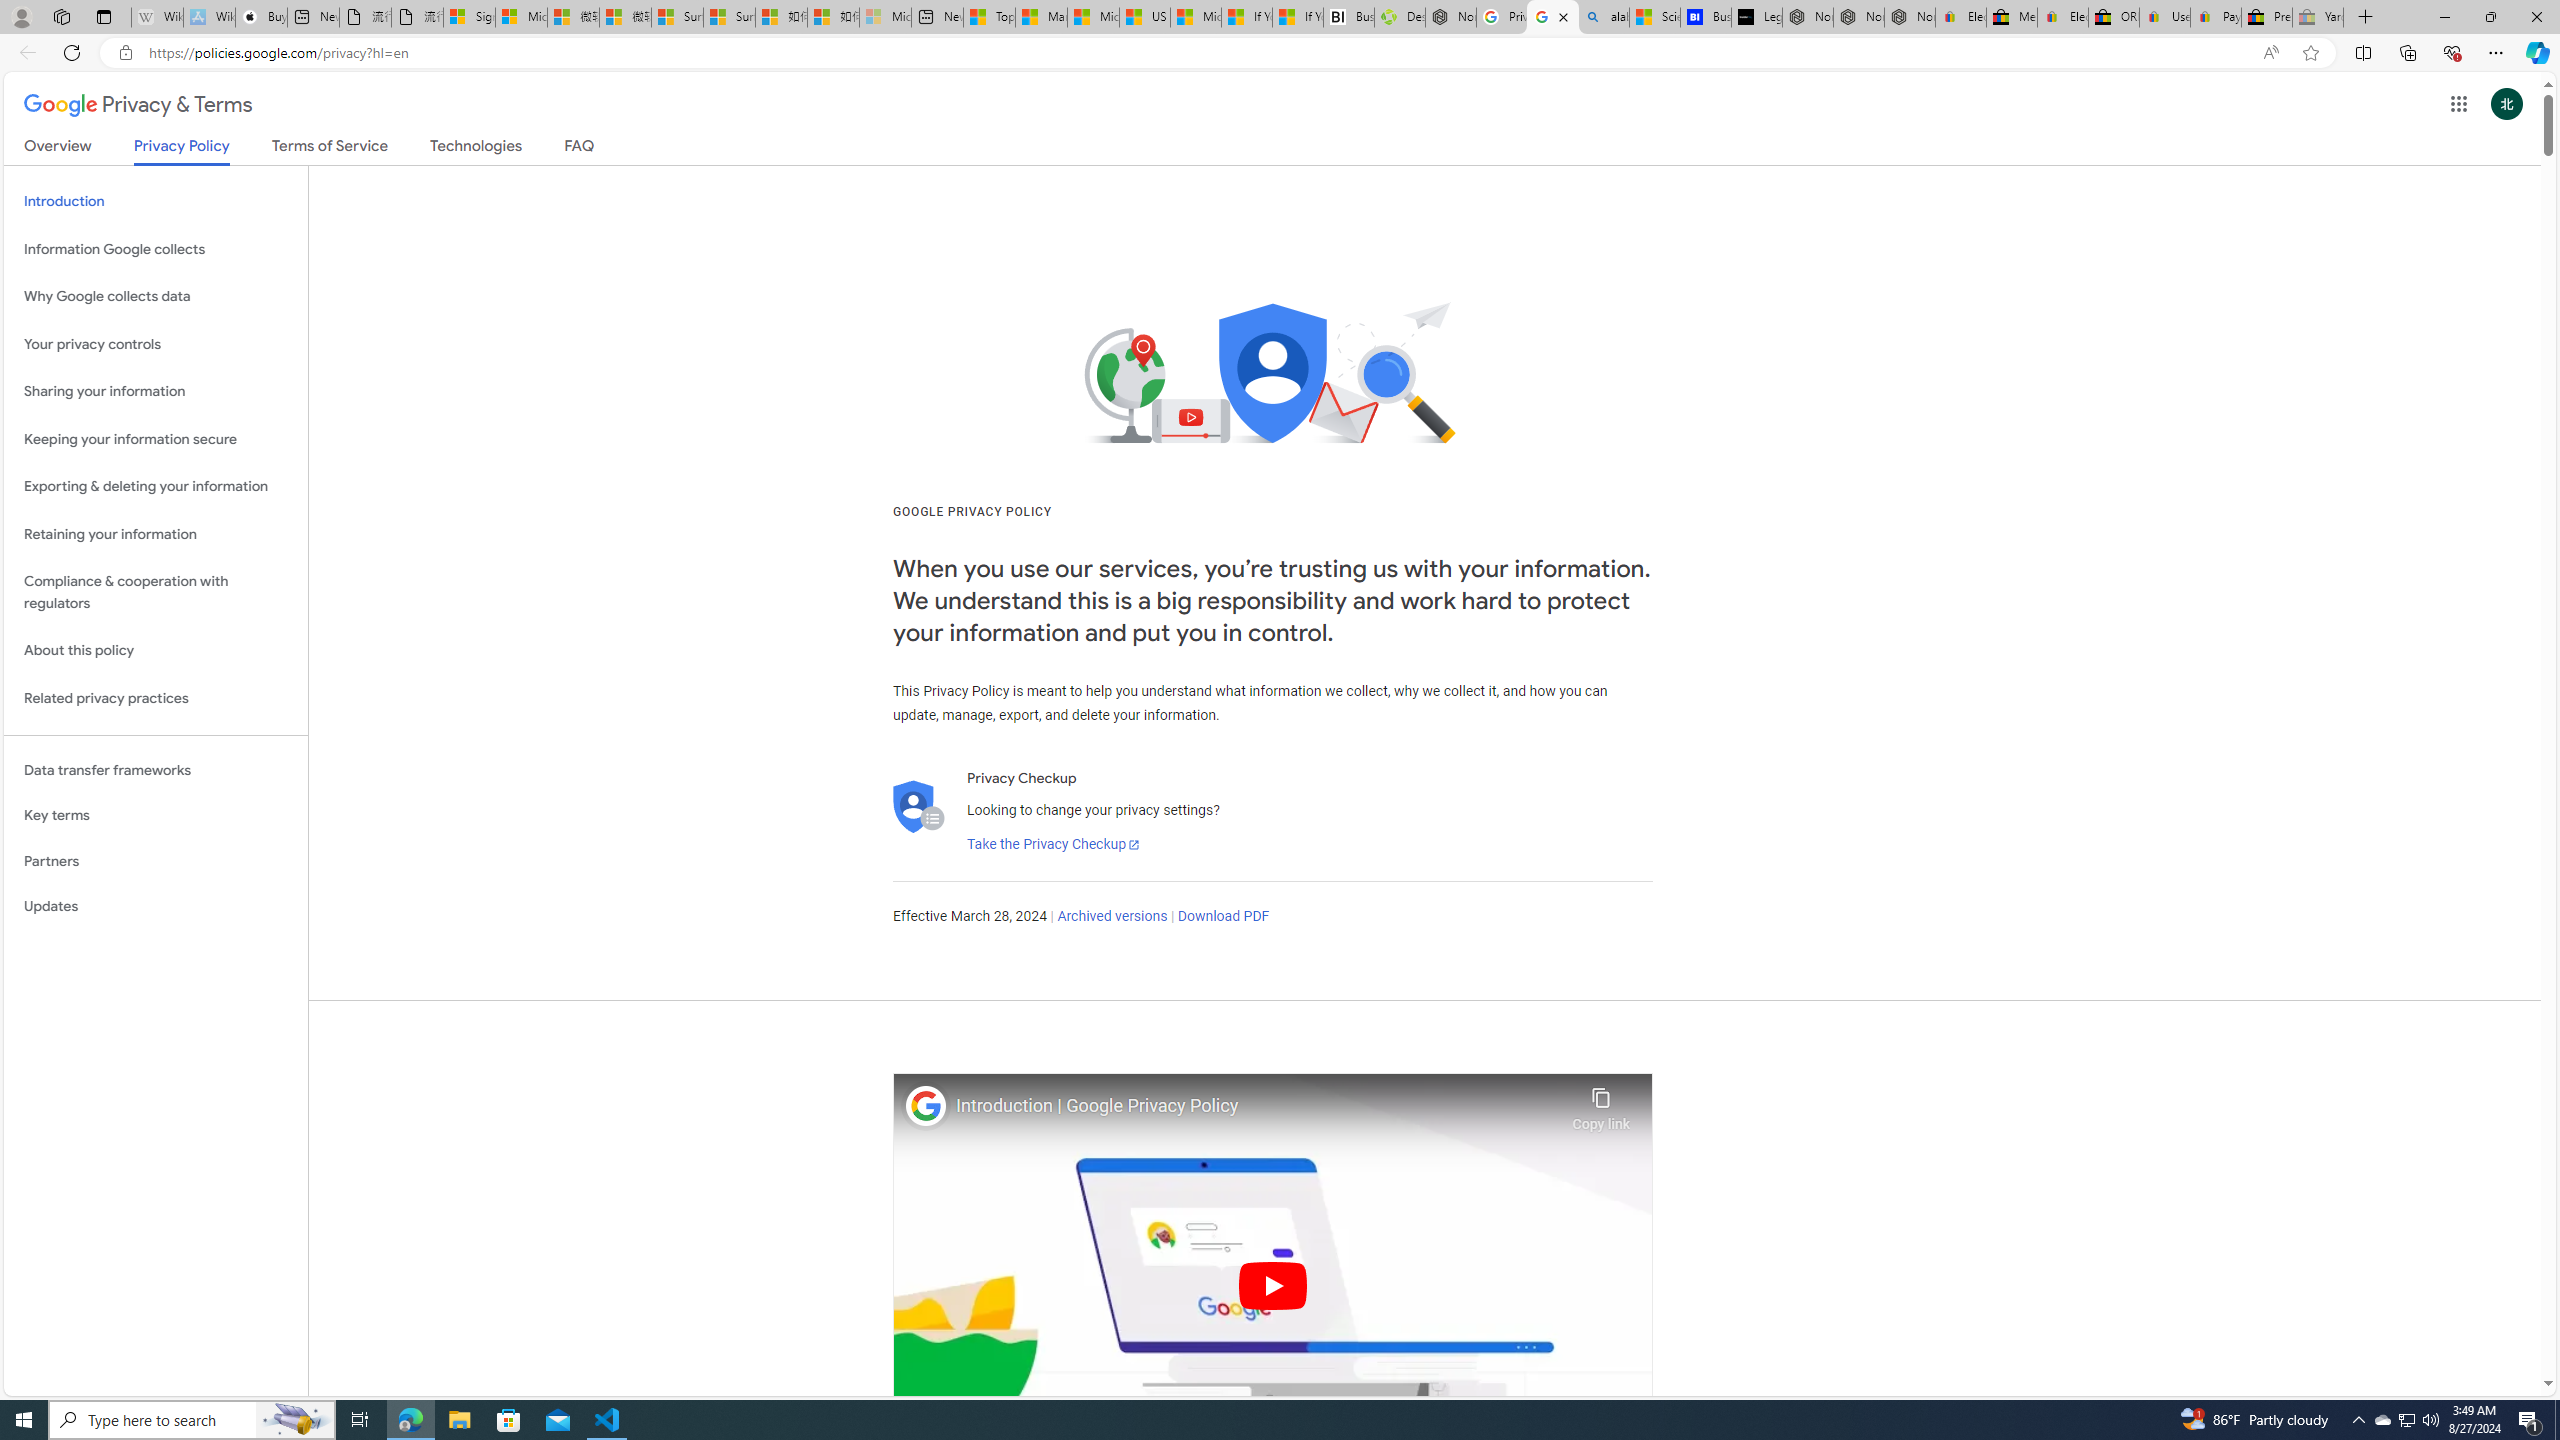 The width and height of the screenshot is (2560, 1440). Describe the element at coordinates (156, 297) in the screenshot. I see `Why Google collects data` at that location.